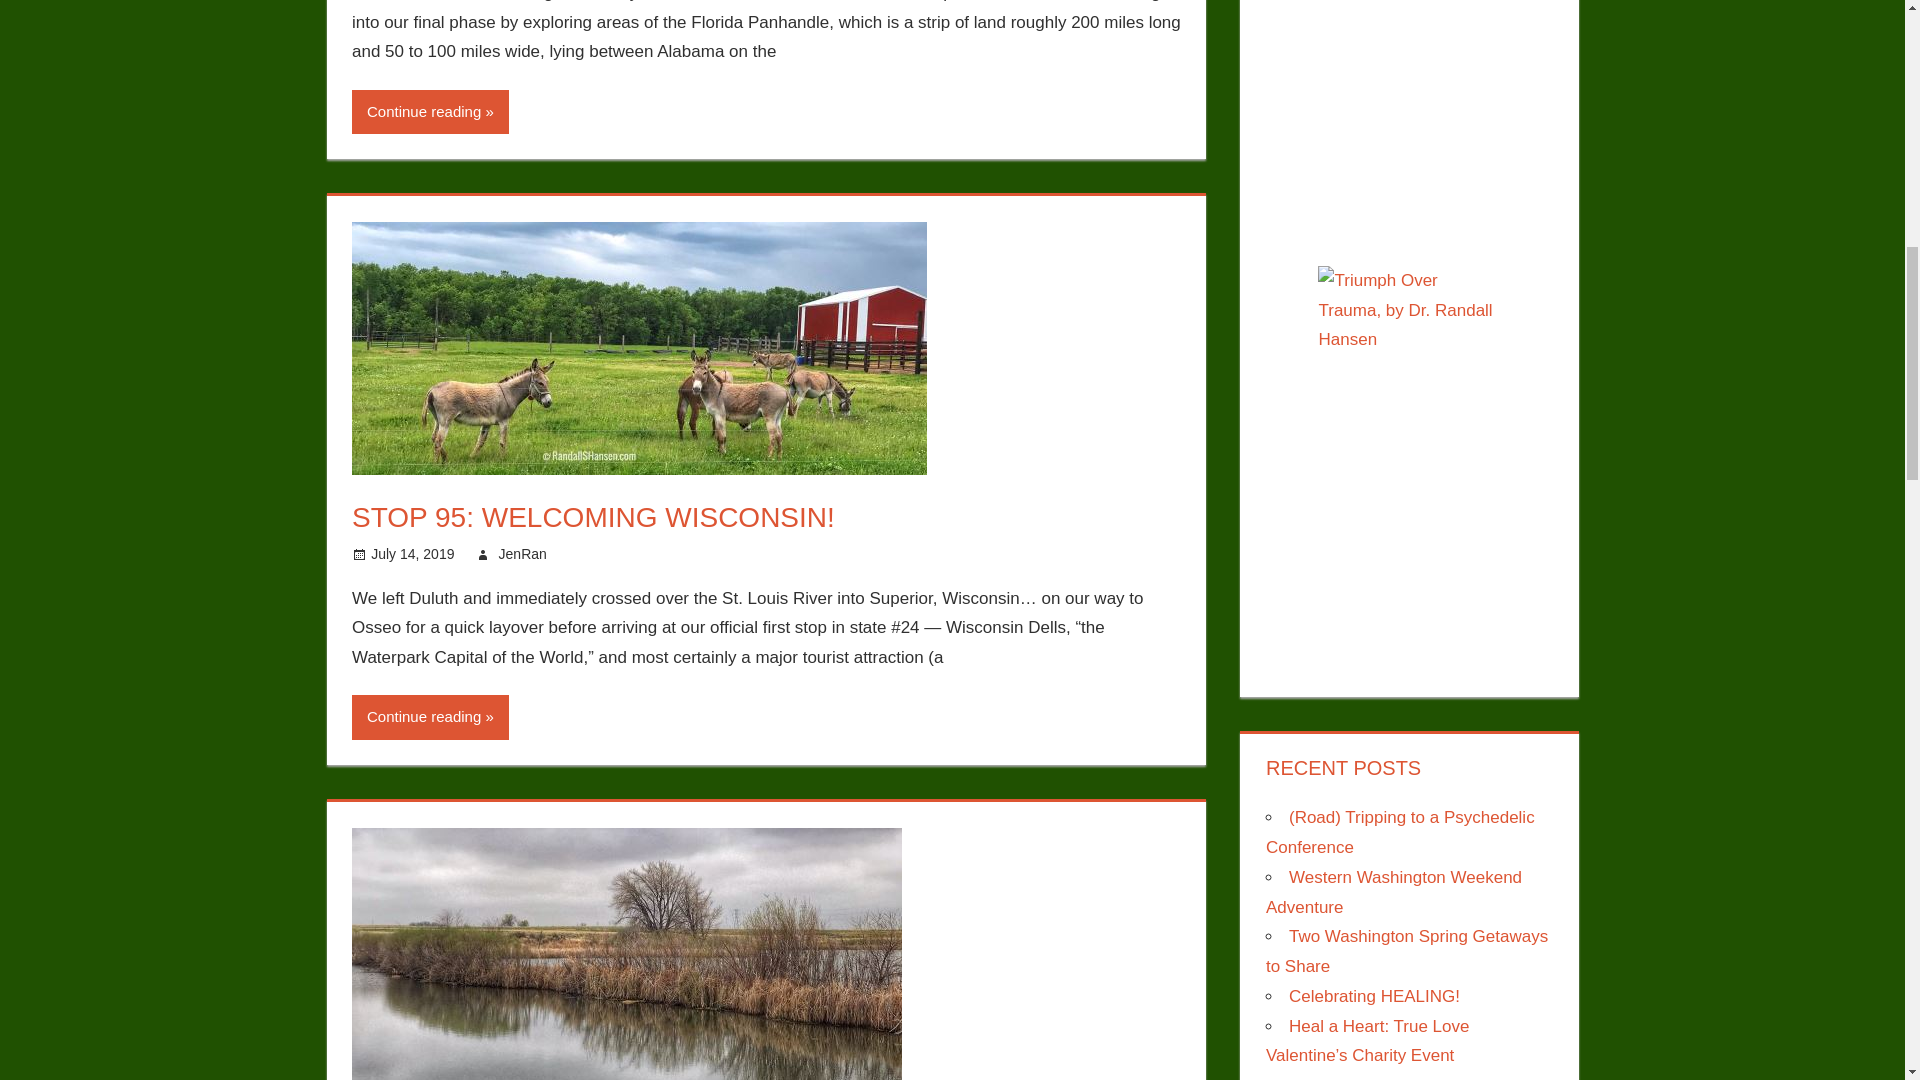 The image size is (1920, 1080). What do you see at coordinates (636, 554) in the screenshot?
I see `Uncategorized` at bounding box center [636, 554].